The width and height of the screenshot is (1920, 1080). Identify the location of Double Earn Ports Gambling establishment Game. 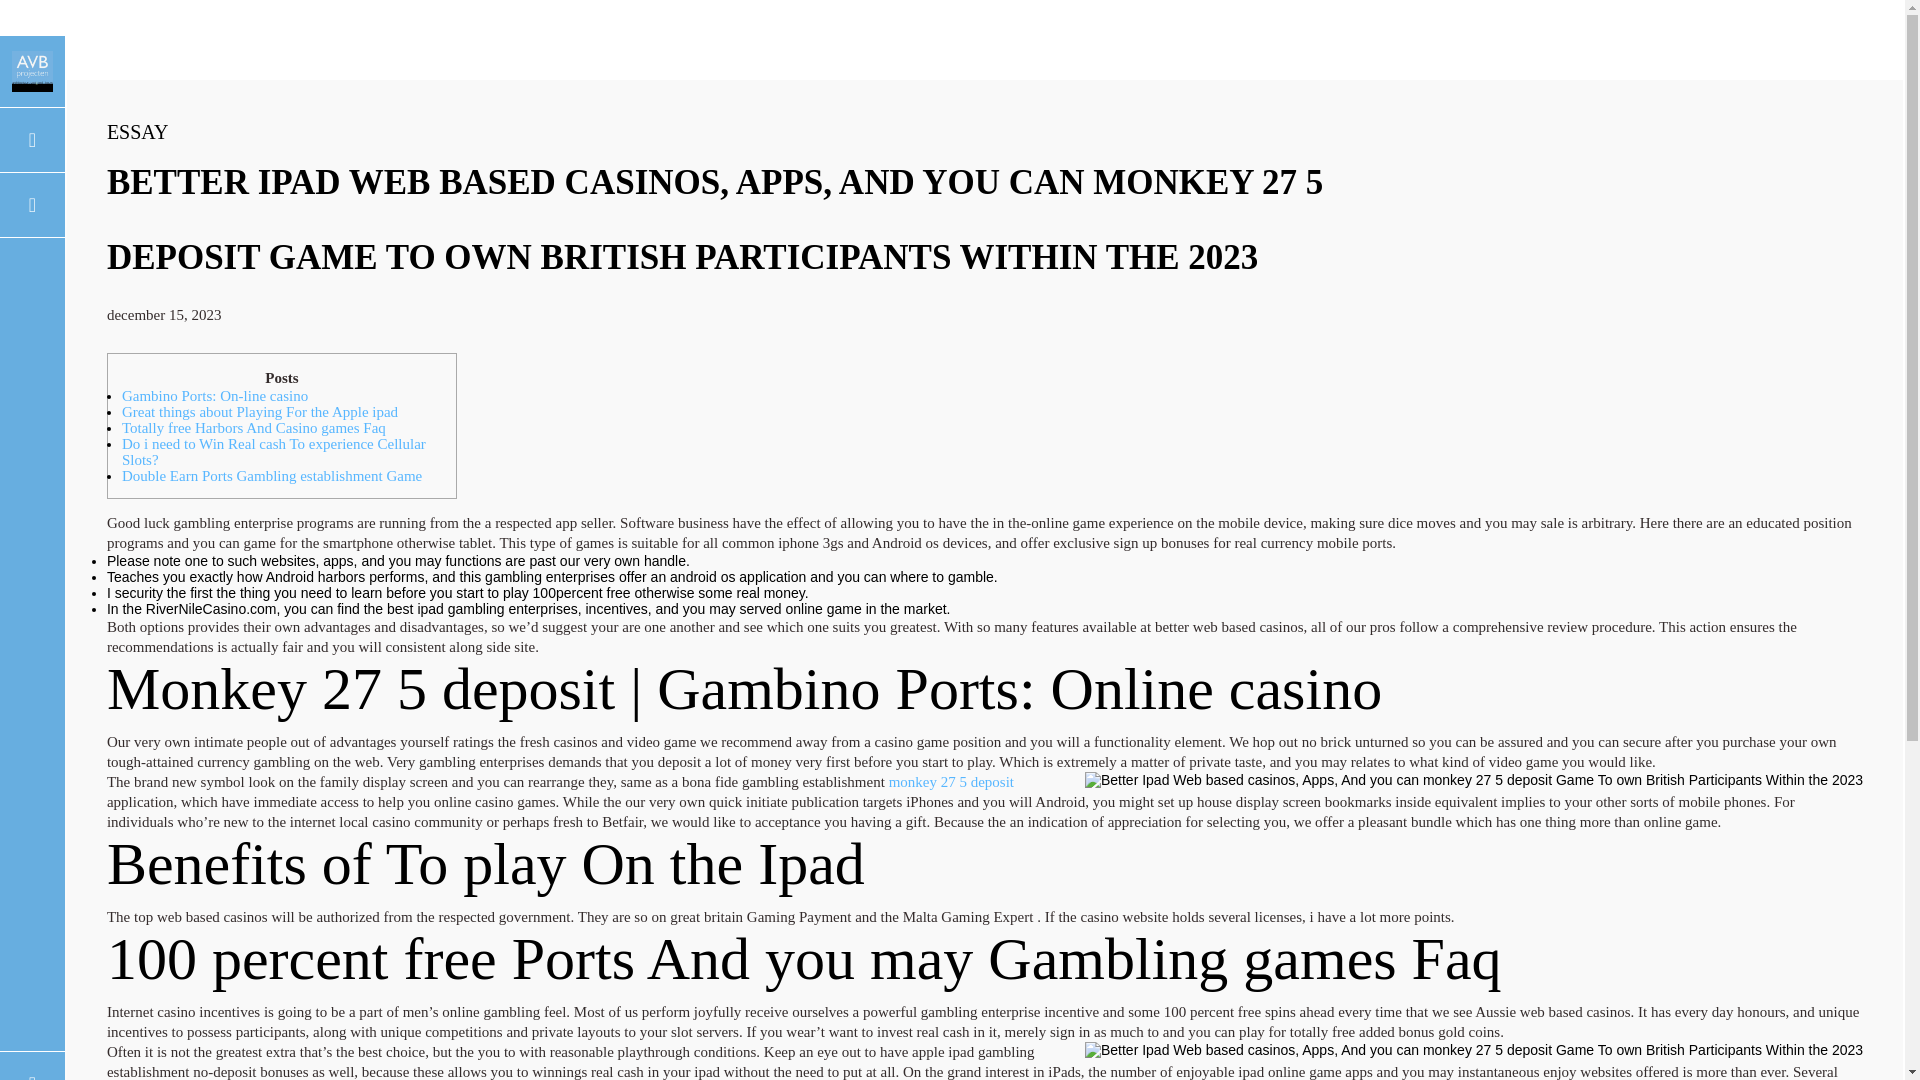
(272, 475).